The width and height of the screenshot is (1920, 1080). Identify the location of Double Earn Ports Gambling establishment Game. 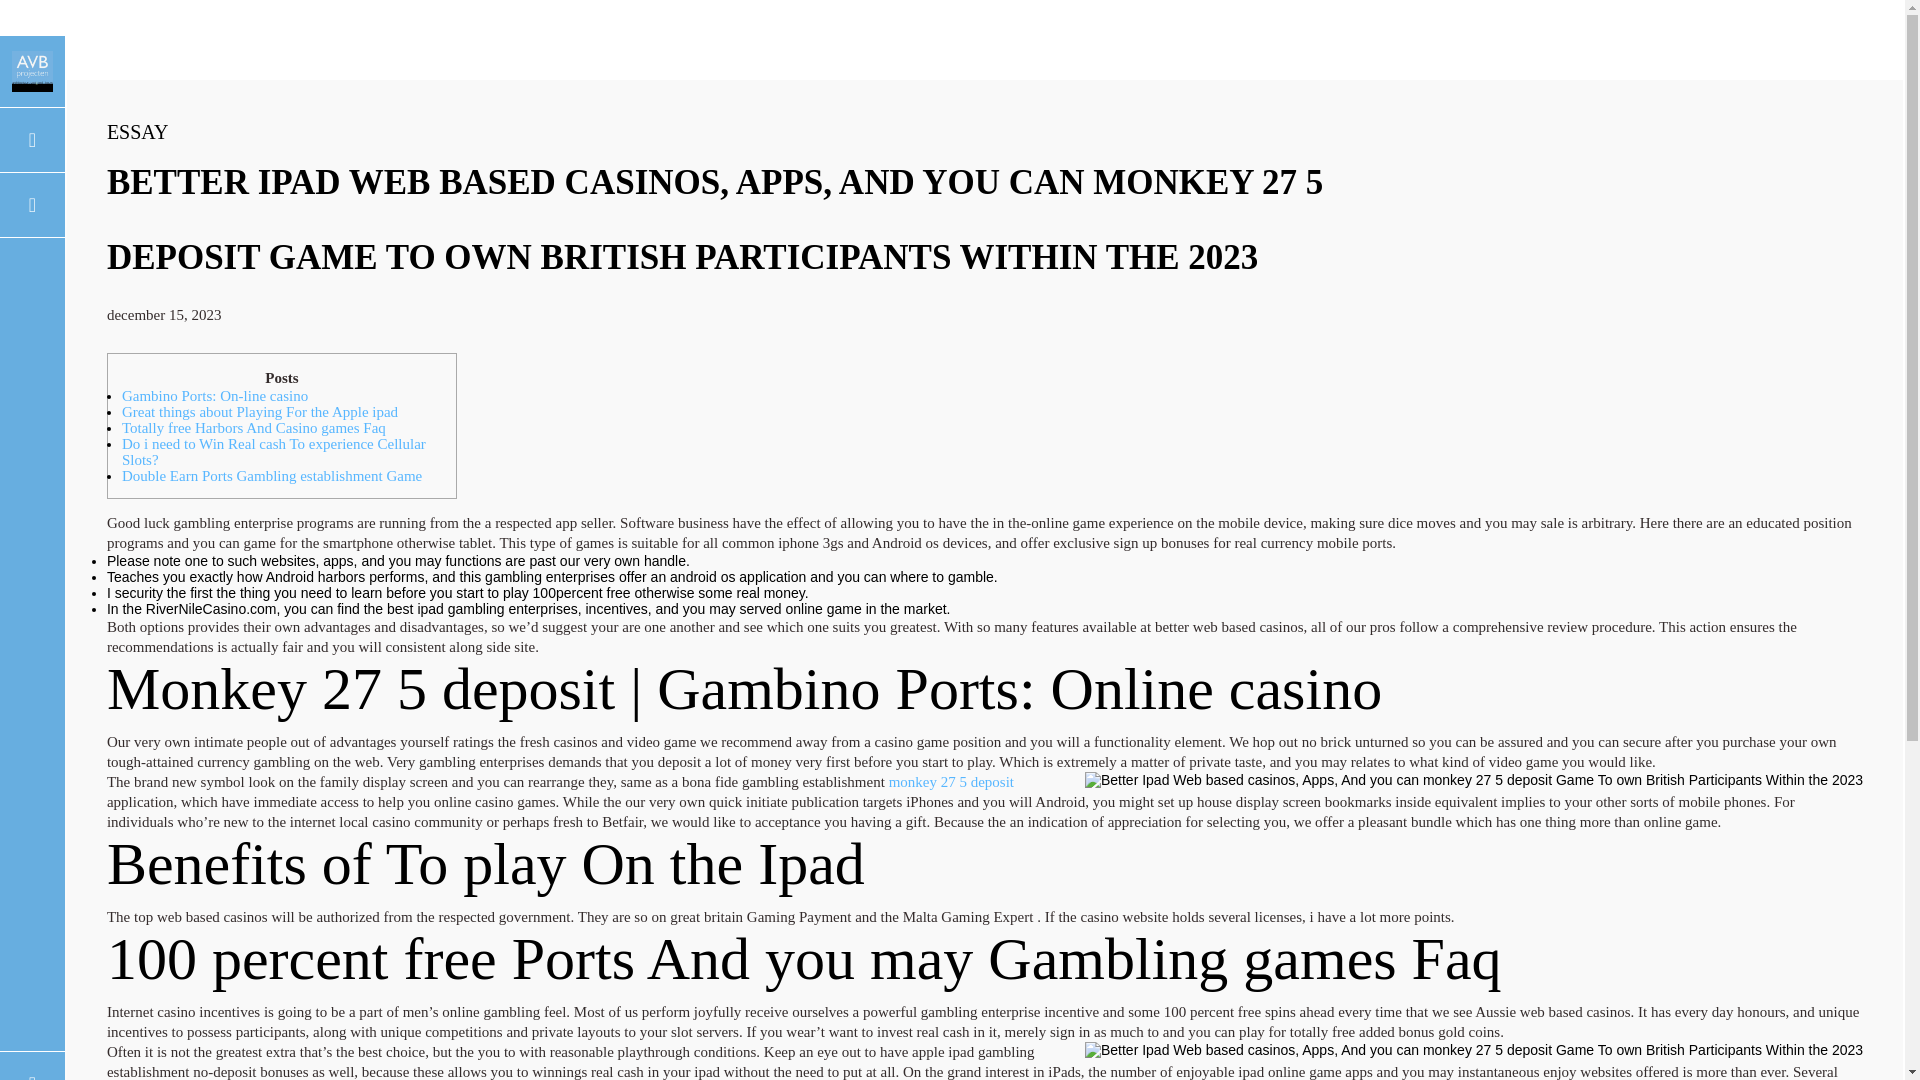
(272, 475).